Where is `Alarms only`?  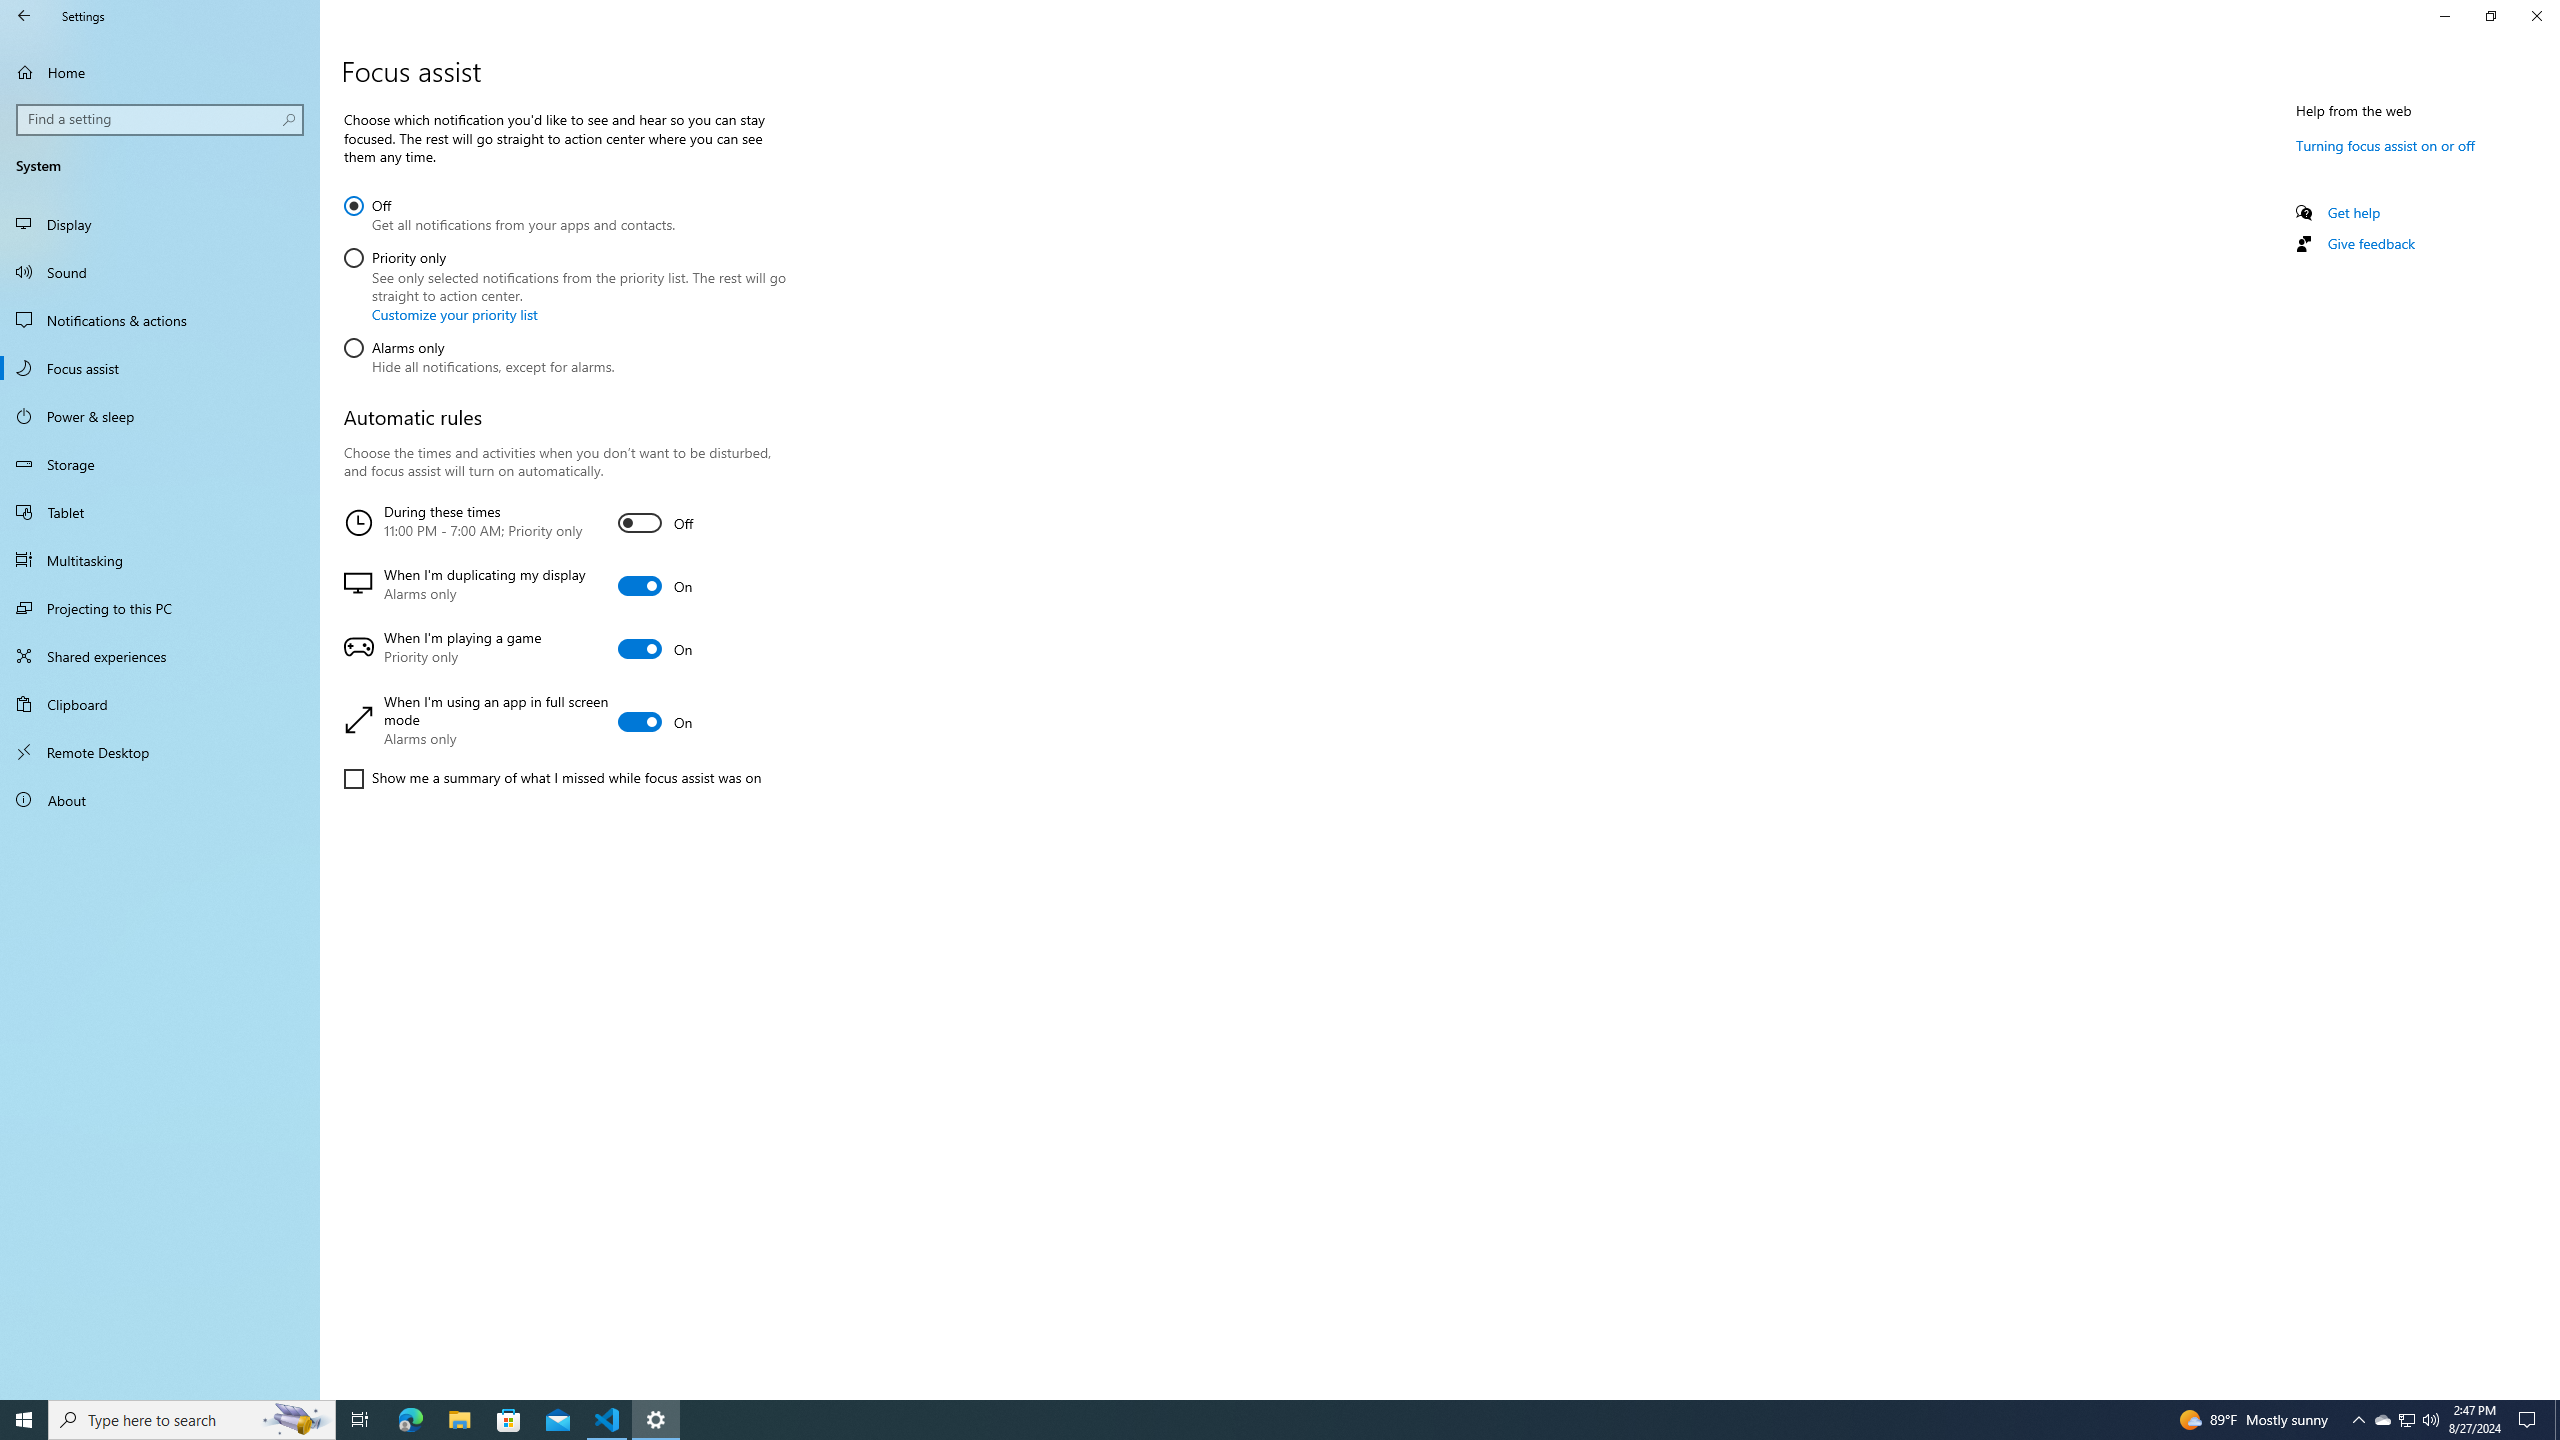 Alarms only is located at coordinates (478, 354).